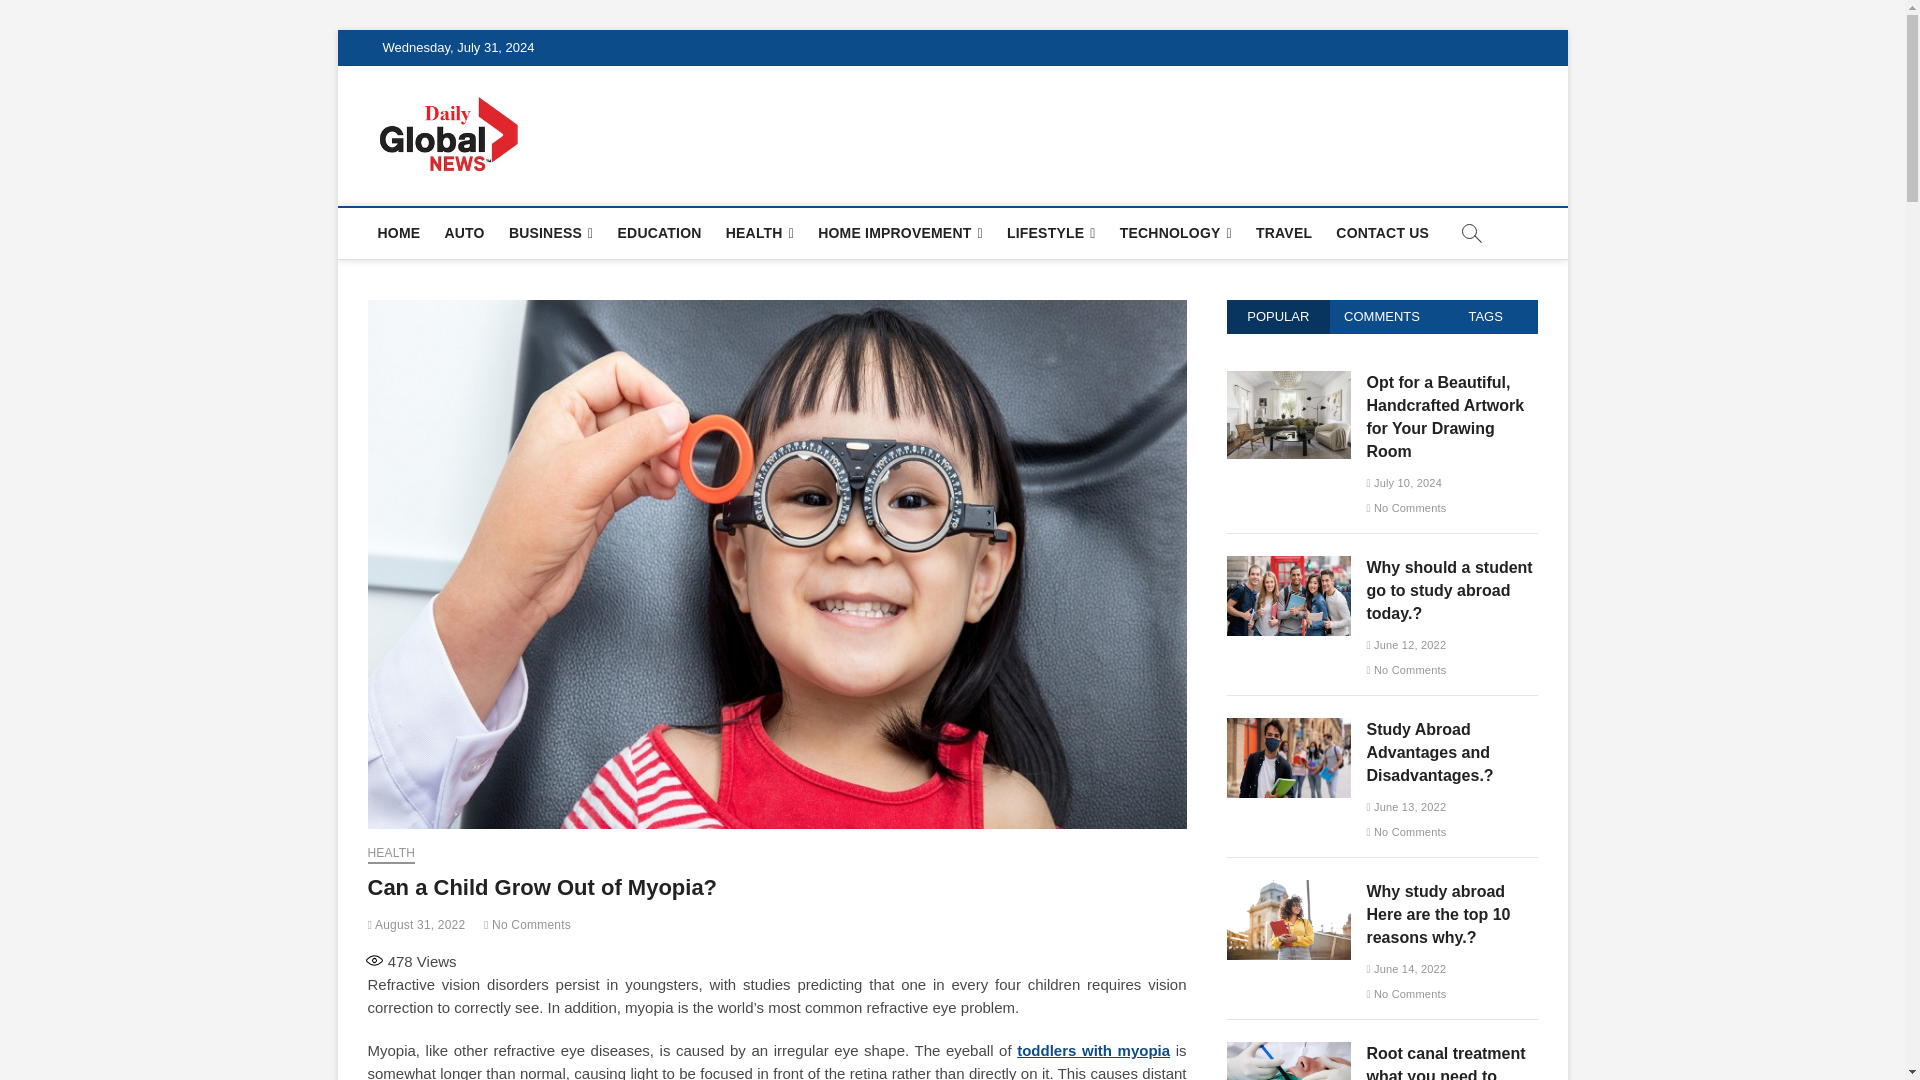  I want to click on August 31, 2022, so click(417, 925).